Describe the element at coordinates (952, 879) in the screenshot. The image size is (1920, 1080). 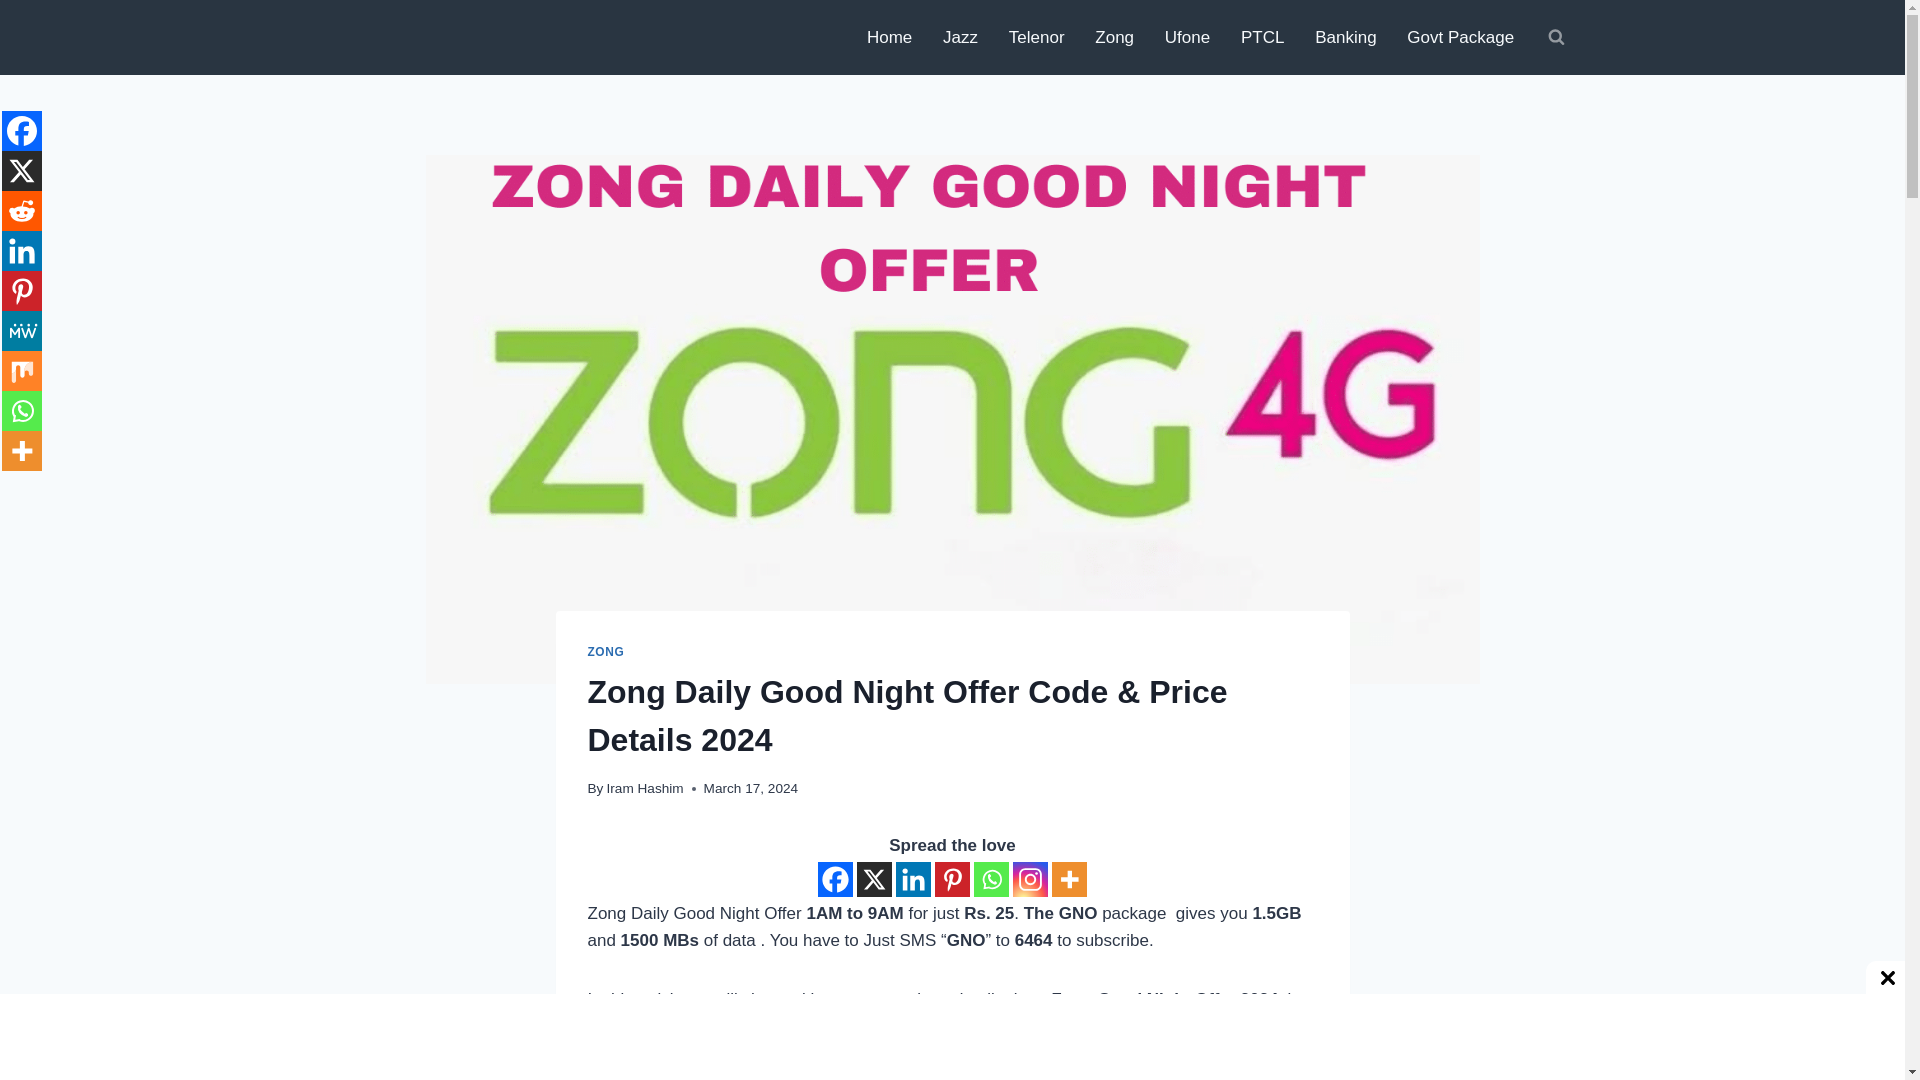
I see `Pinterest` at that location.